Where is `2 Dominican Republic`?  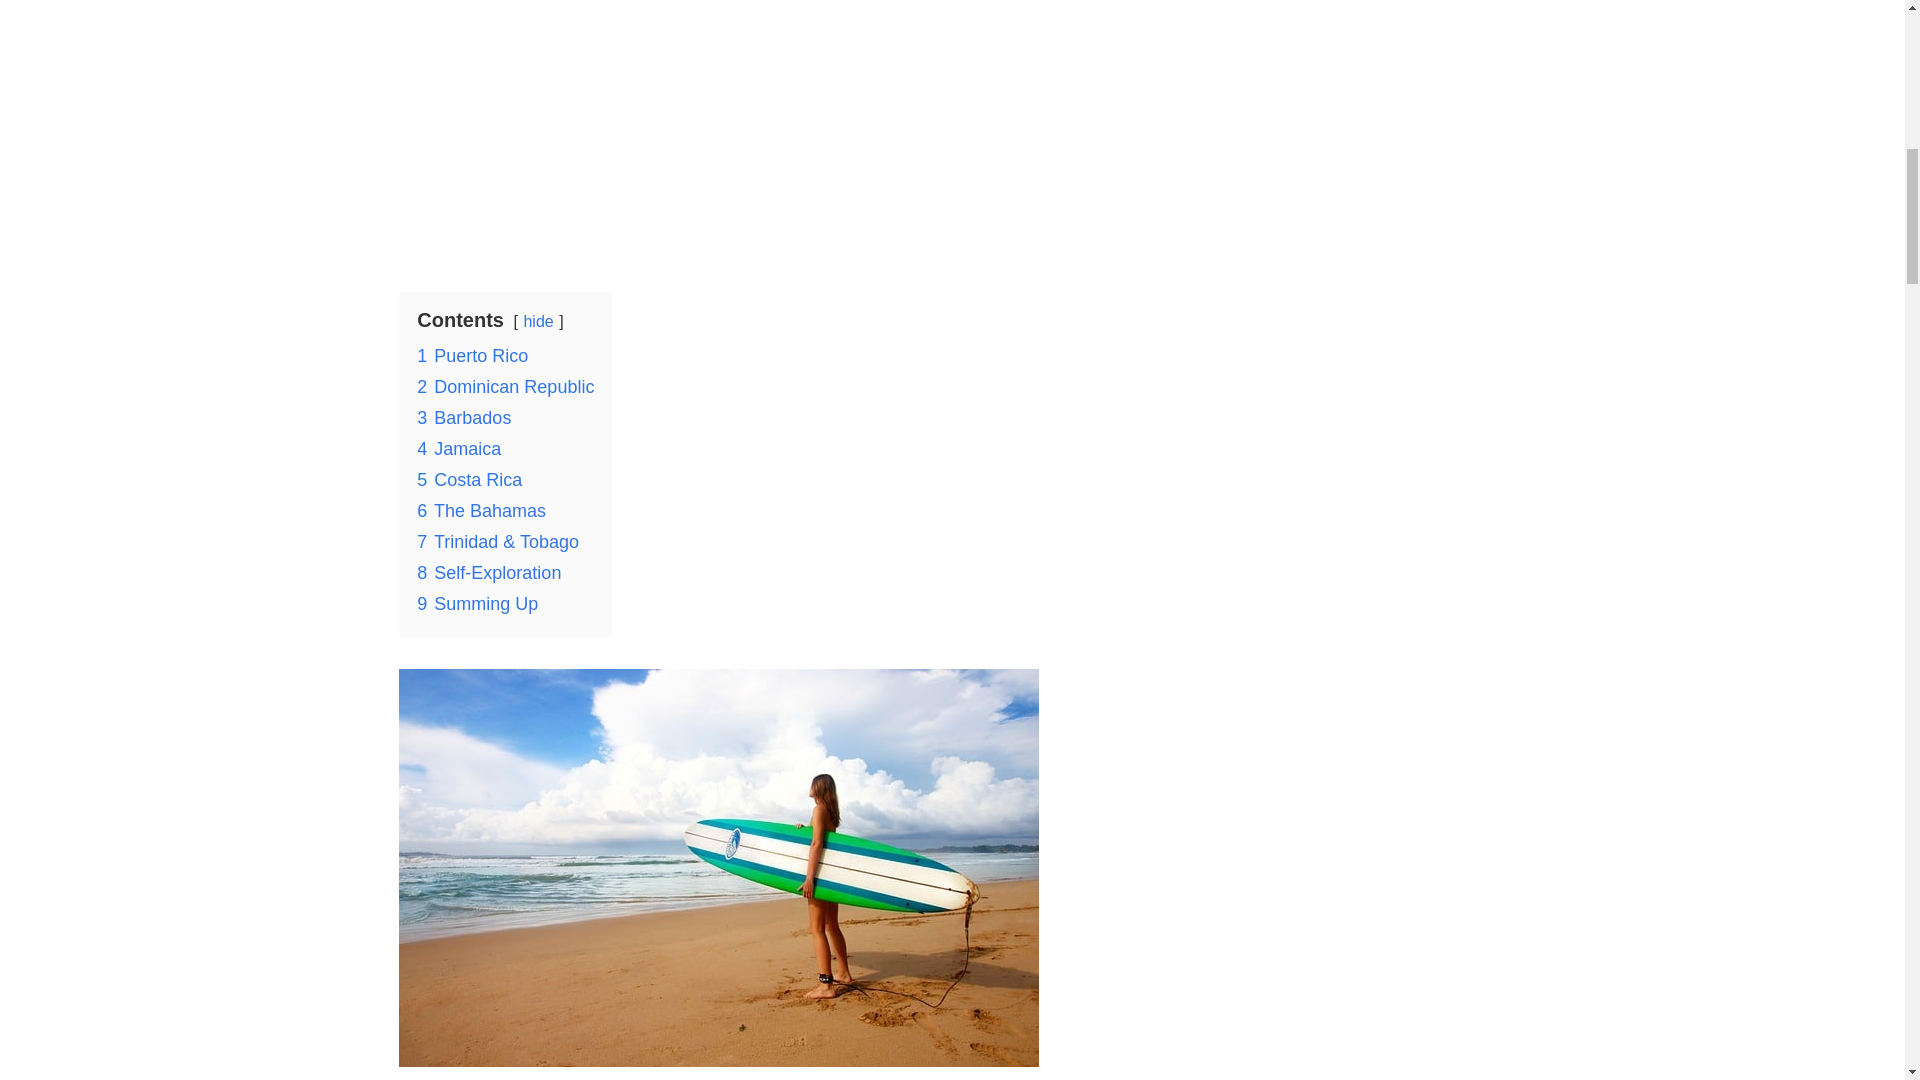 2 Dominican Republic is located at coordinates (504, 386).